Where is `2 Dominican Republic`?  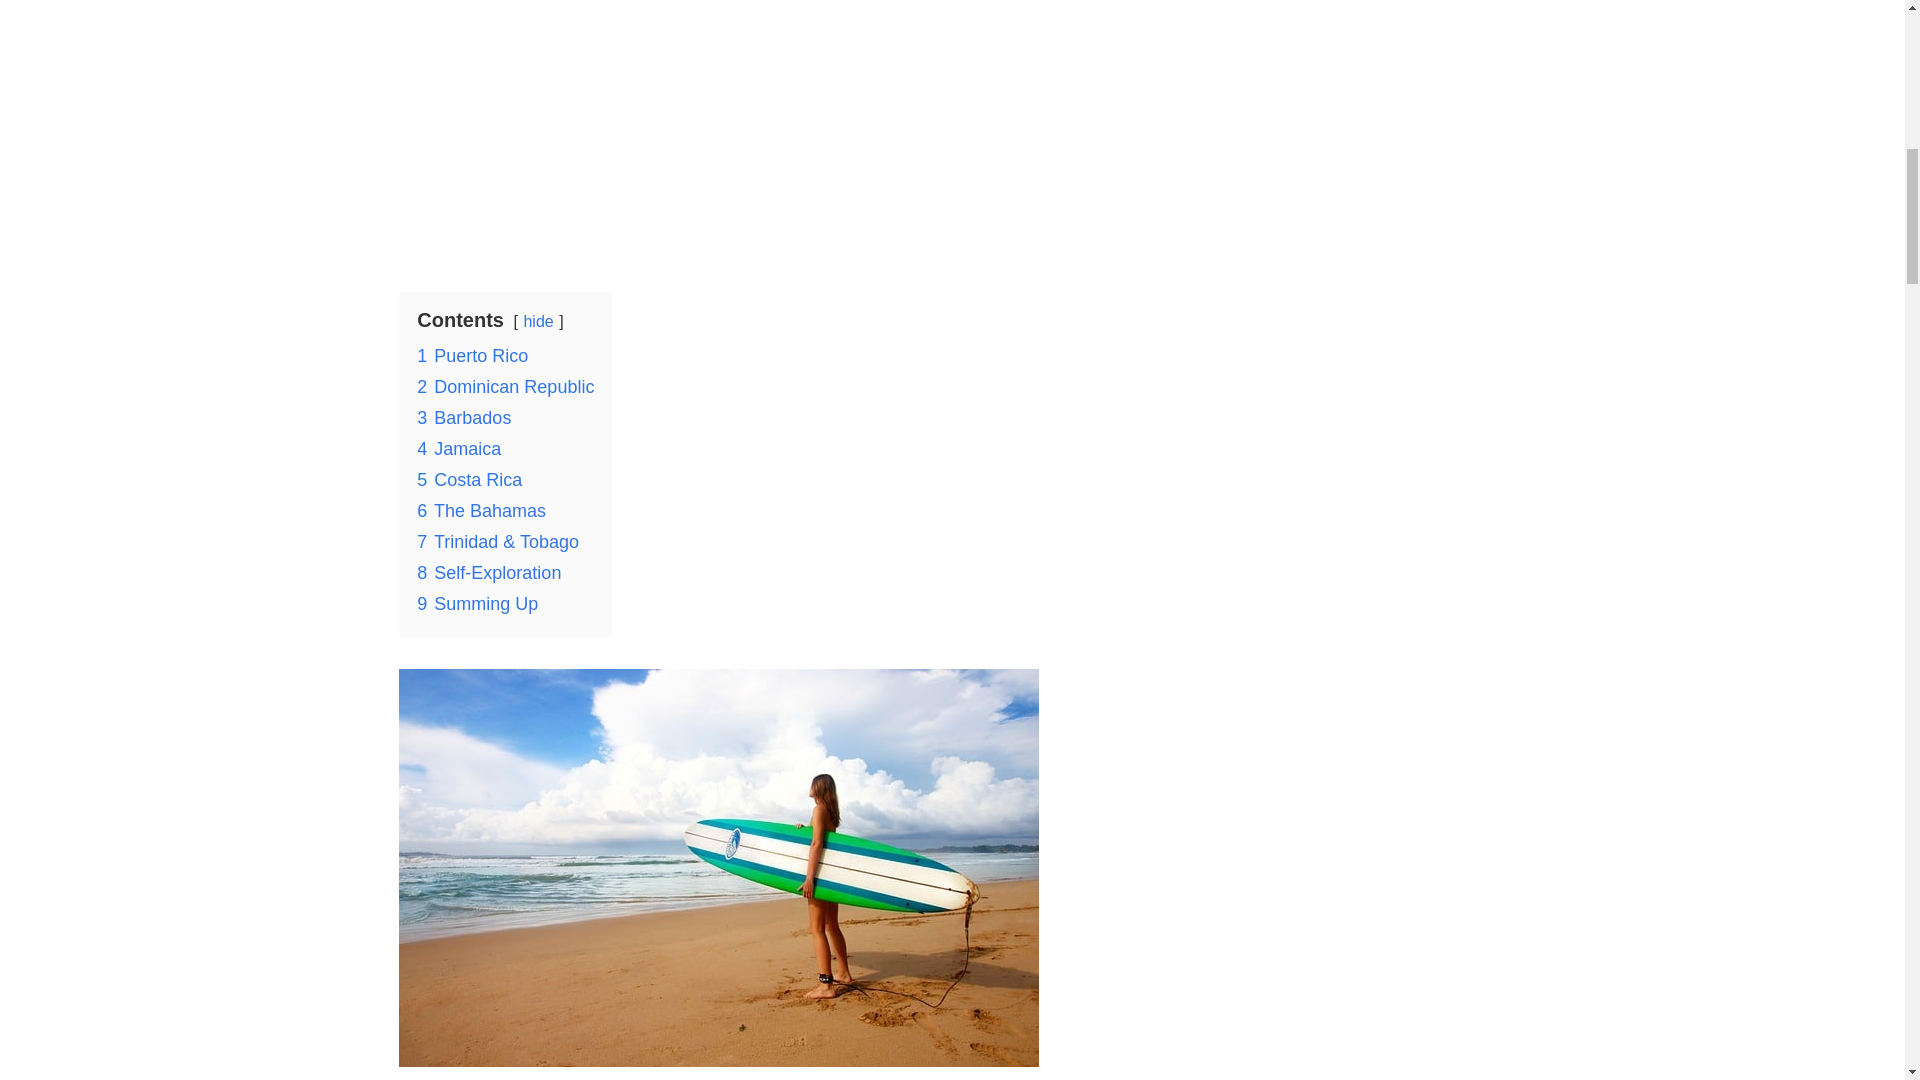 2 Dominican Republic is located at coordinates (504, 386).